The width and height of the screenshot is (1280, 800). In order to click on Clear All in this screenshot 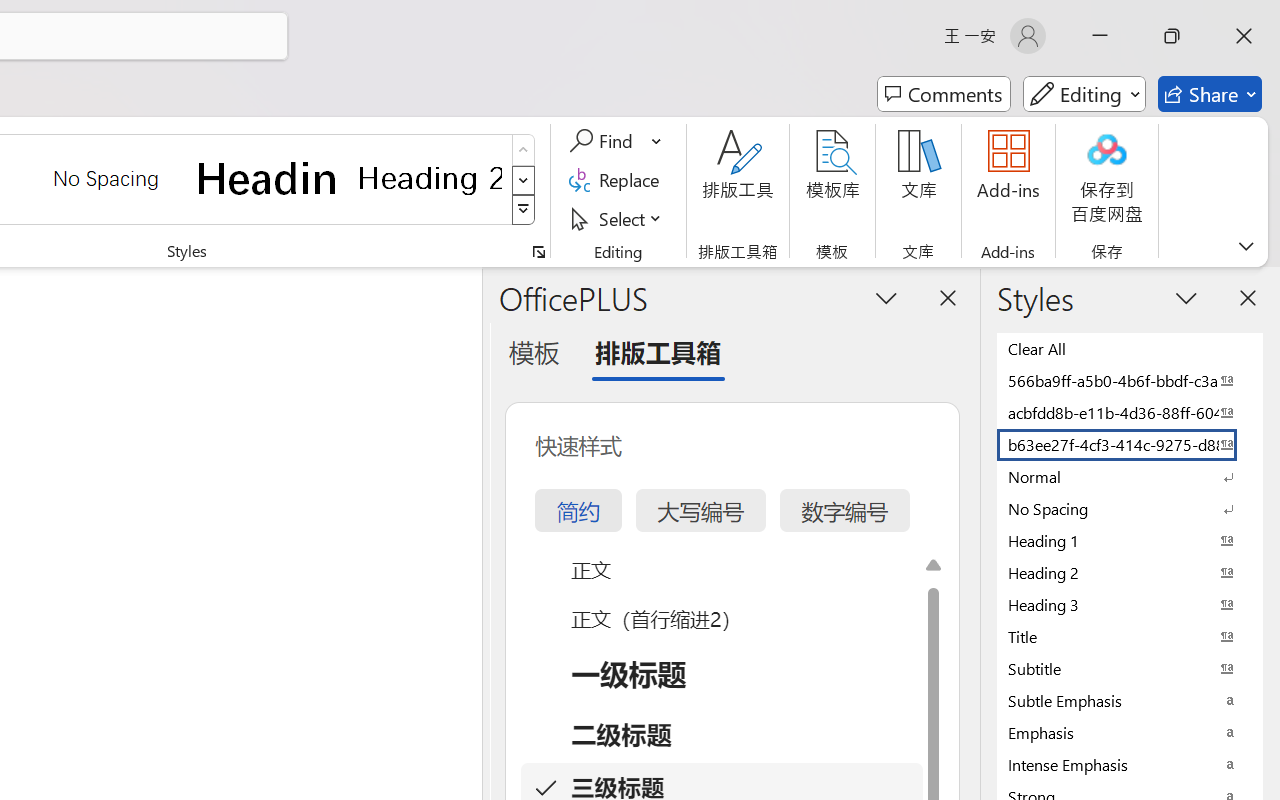, I will do `click(1130, 348)`.